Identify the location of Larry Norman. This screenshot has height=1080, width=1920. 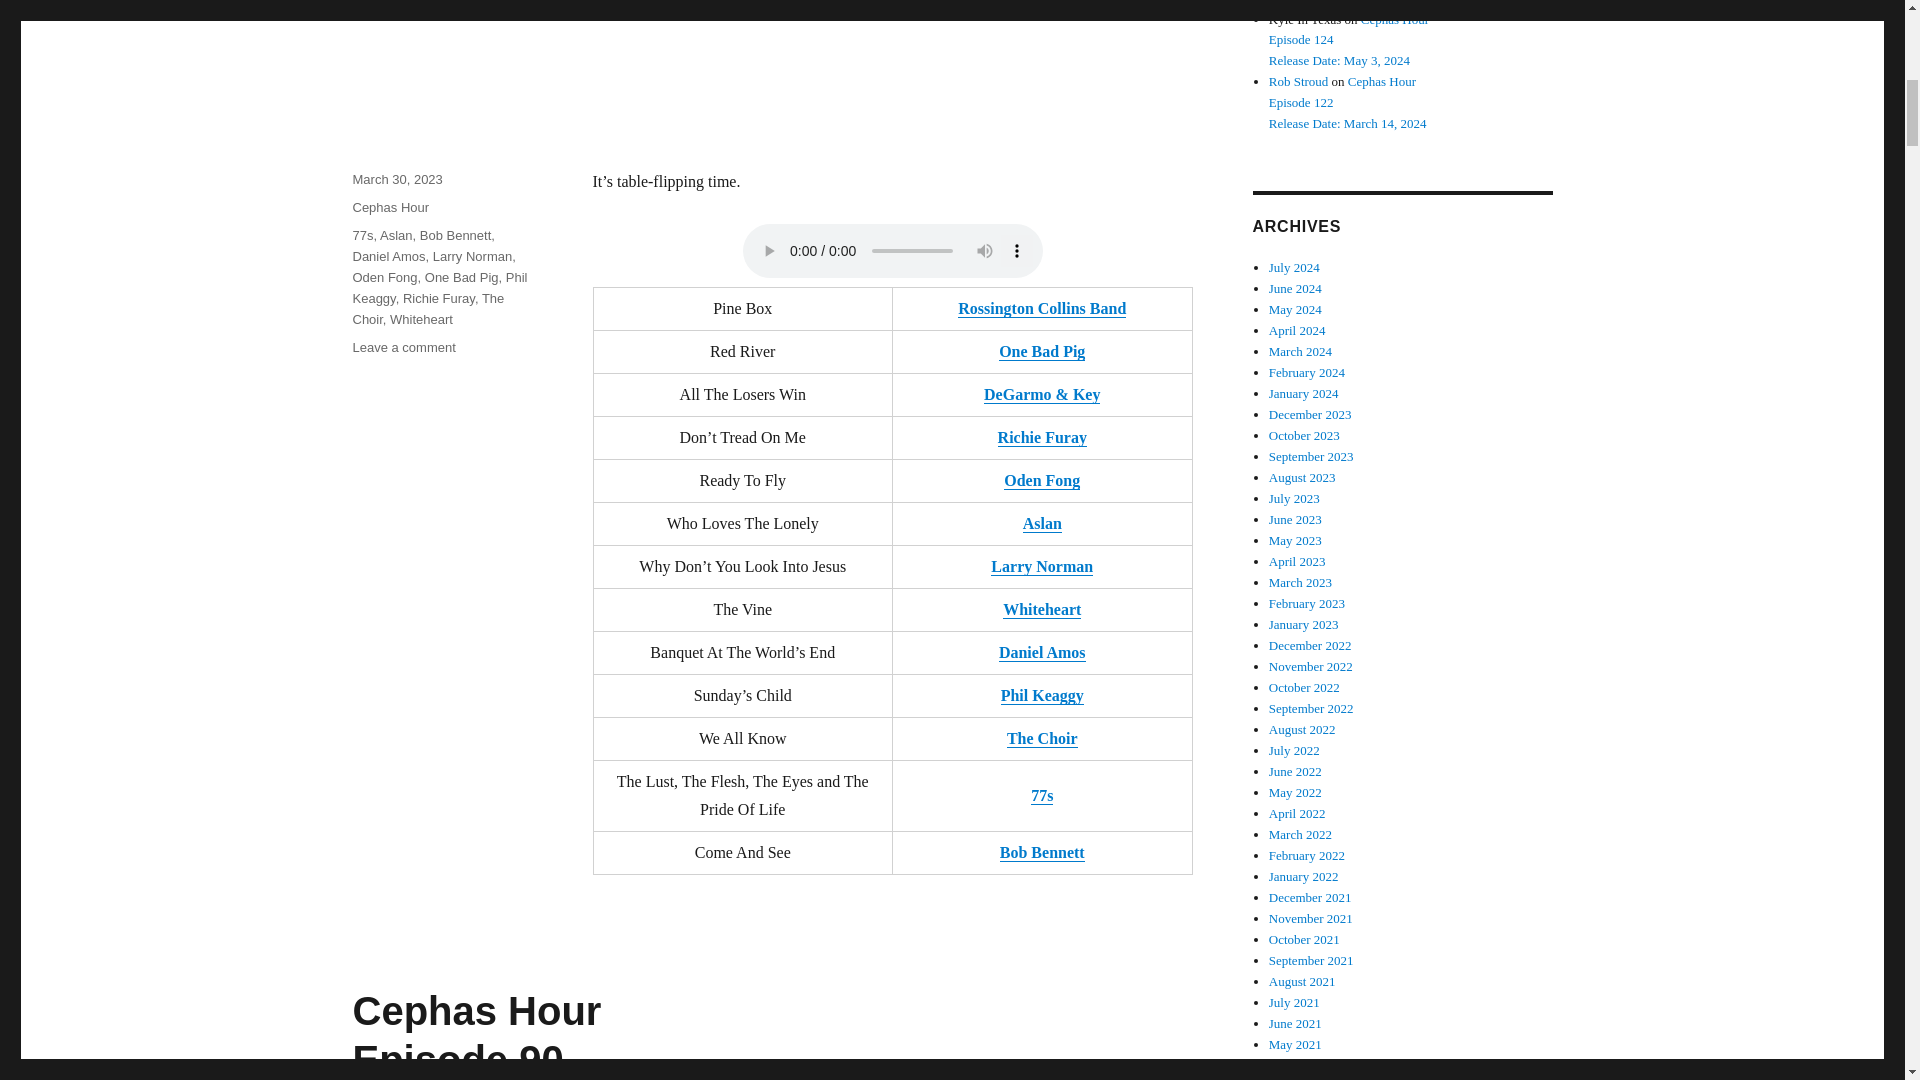
(1041, 566).